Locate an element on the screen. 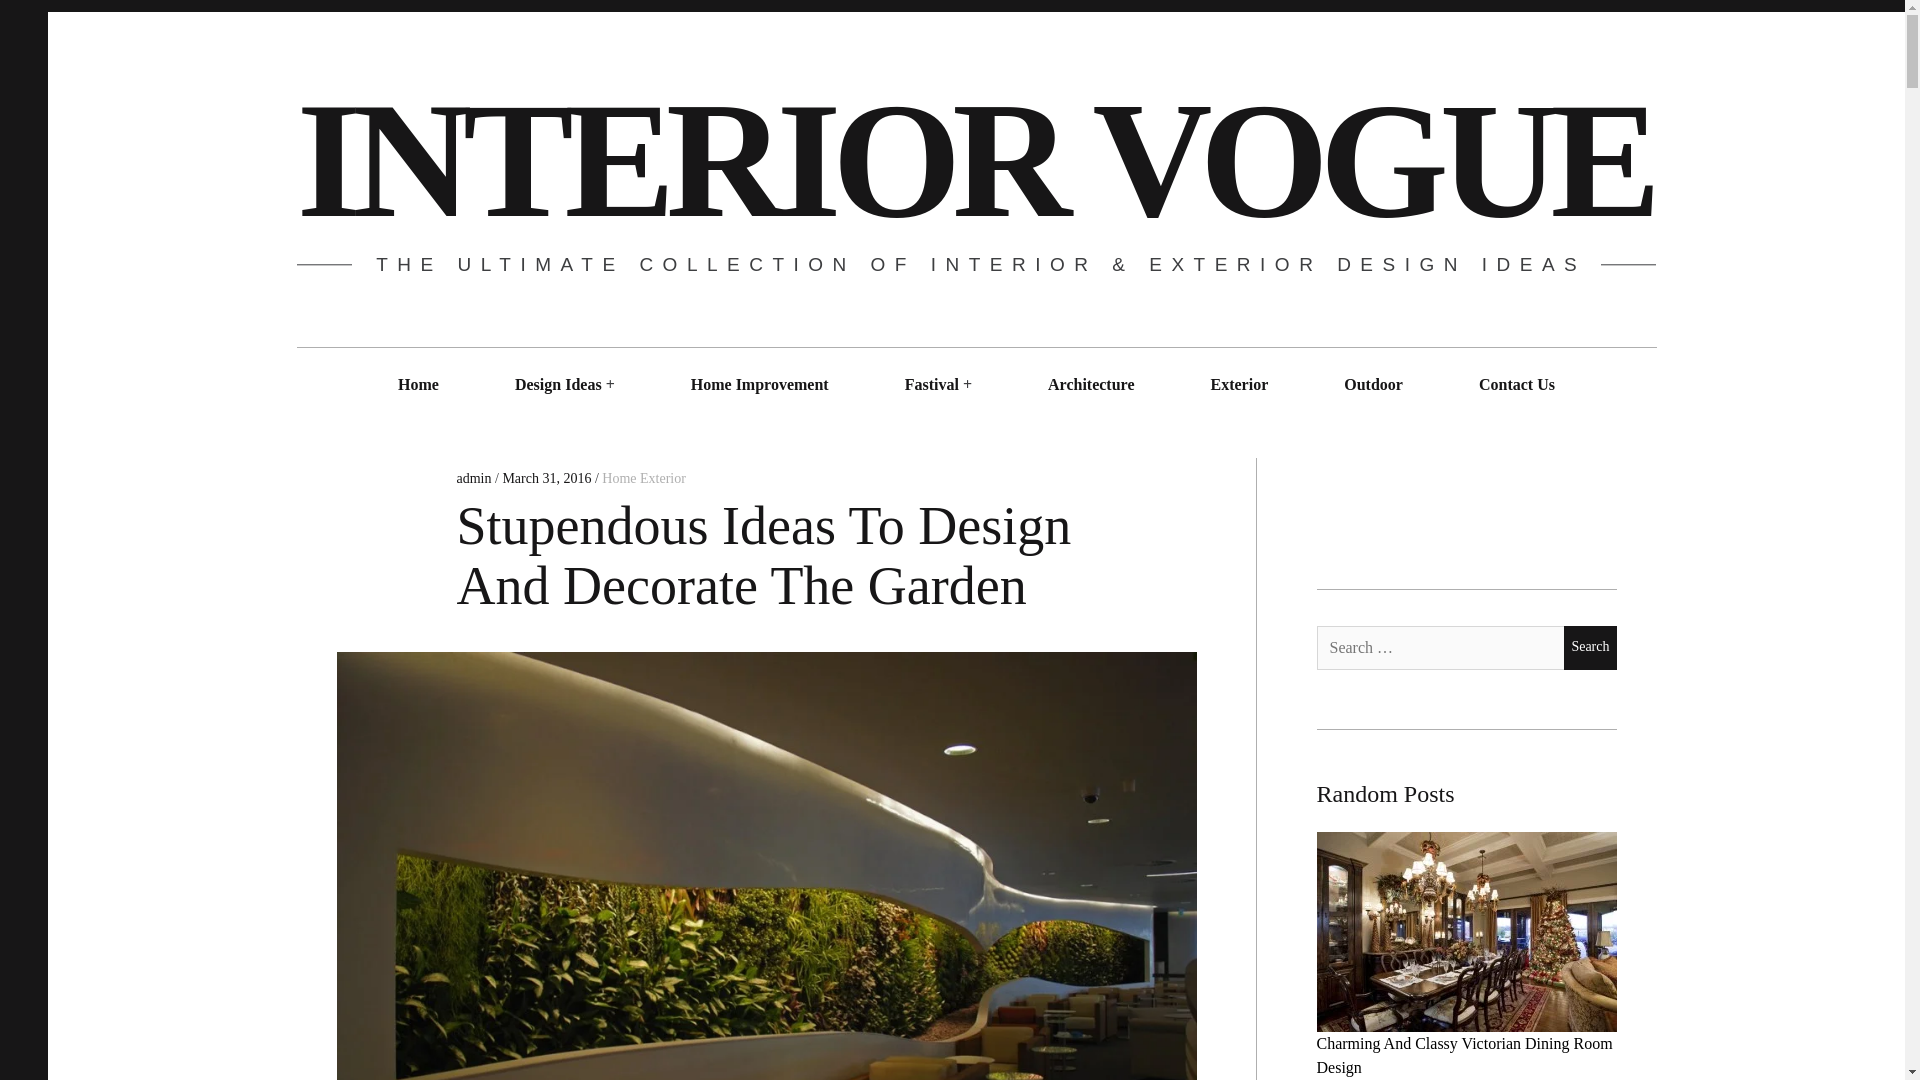 This screenshot has height=1080, width=1920. Architecture is located at coordinates (1090, 384).